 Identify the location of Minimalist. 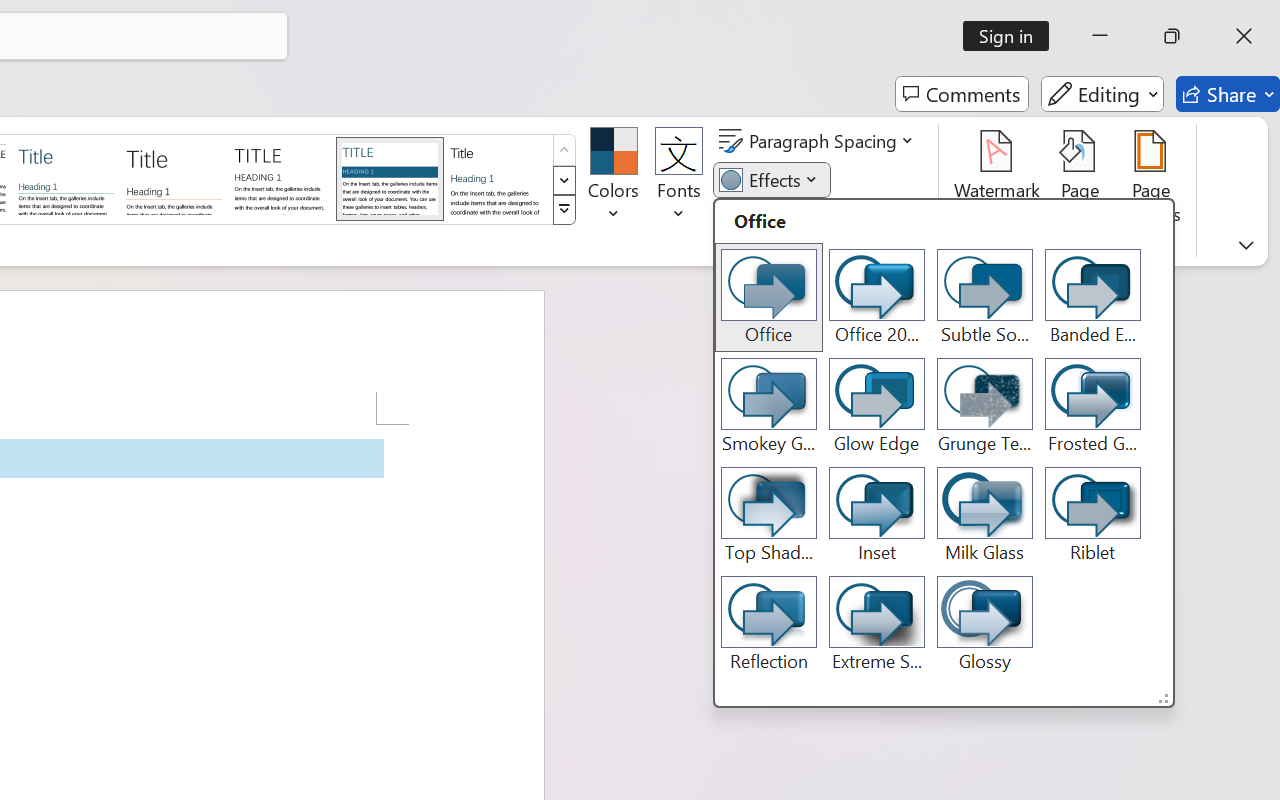
(281, 178).